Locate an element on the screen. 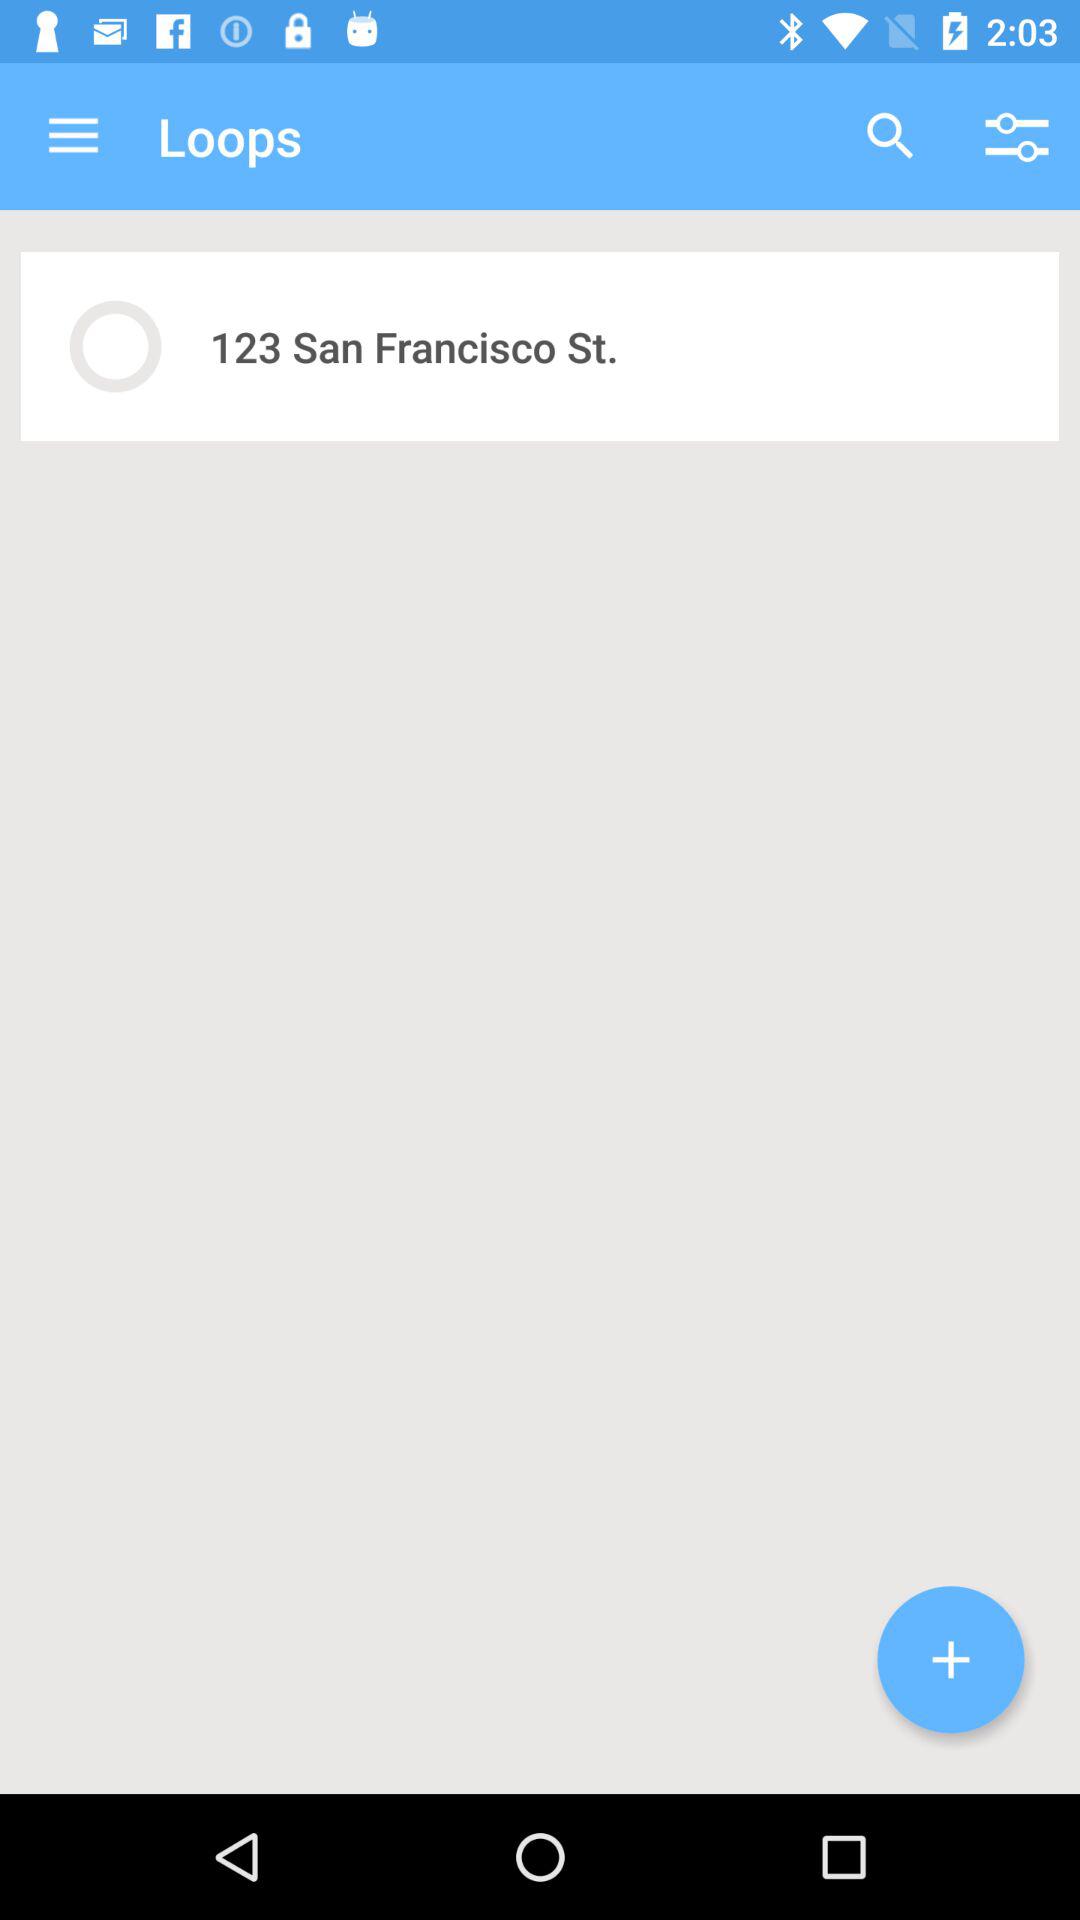  turn on the icon to the left of loops item is located at coordinates (73, 136).